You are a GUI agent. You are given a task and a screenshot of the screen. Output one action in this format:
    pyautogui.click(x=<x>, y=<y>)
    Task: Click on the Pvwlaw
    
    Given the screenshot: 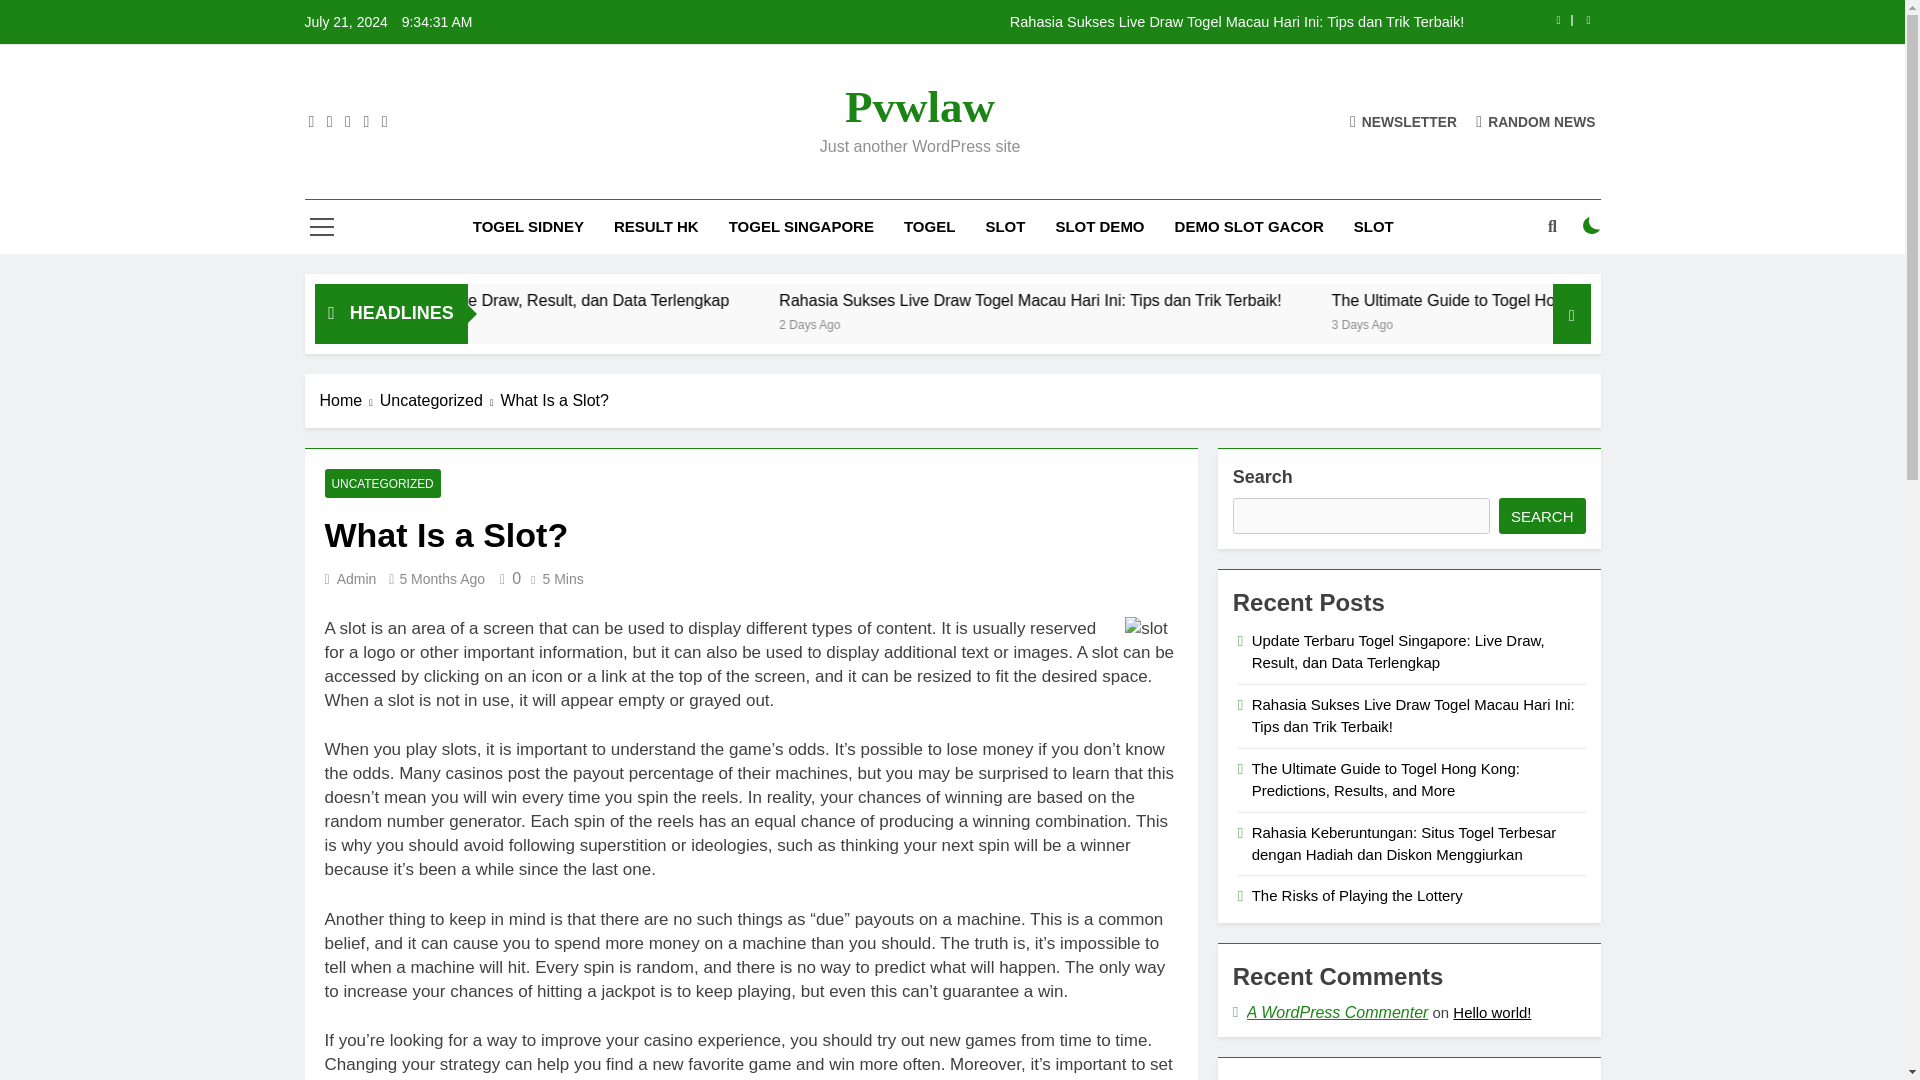 What is the action you would take?
    pyautogui.click(x=919, y=106)
    